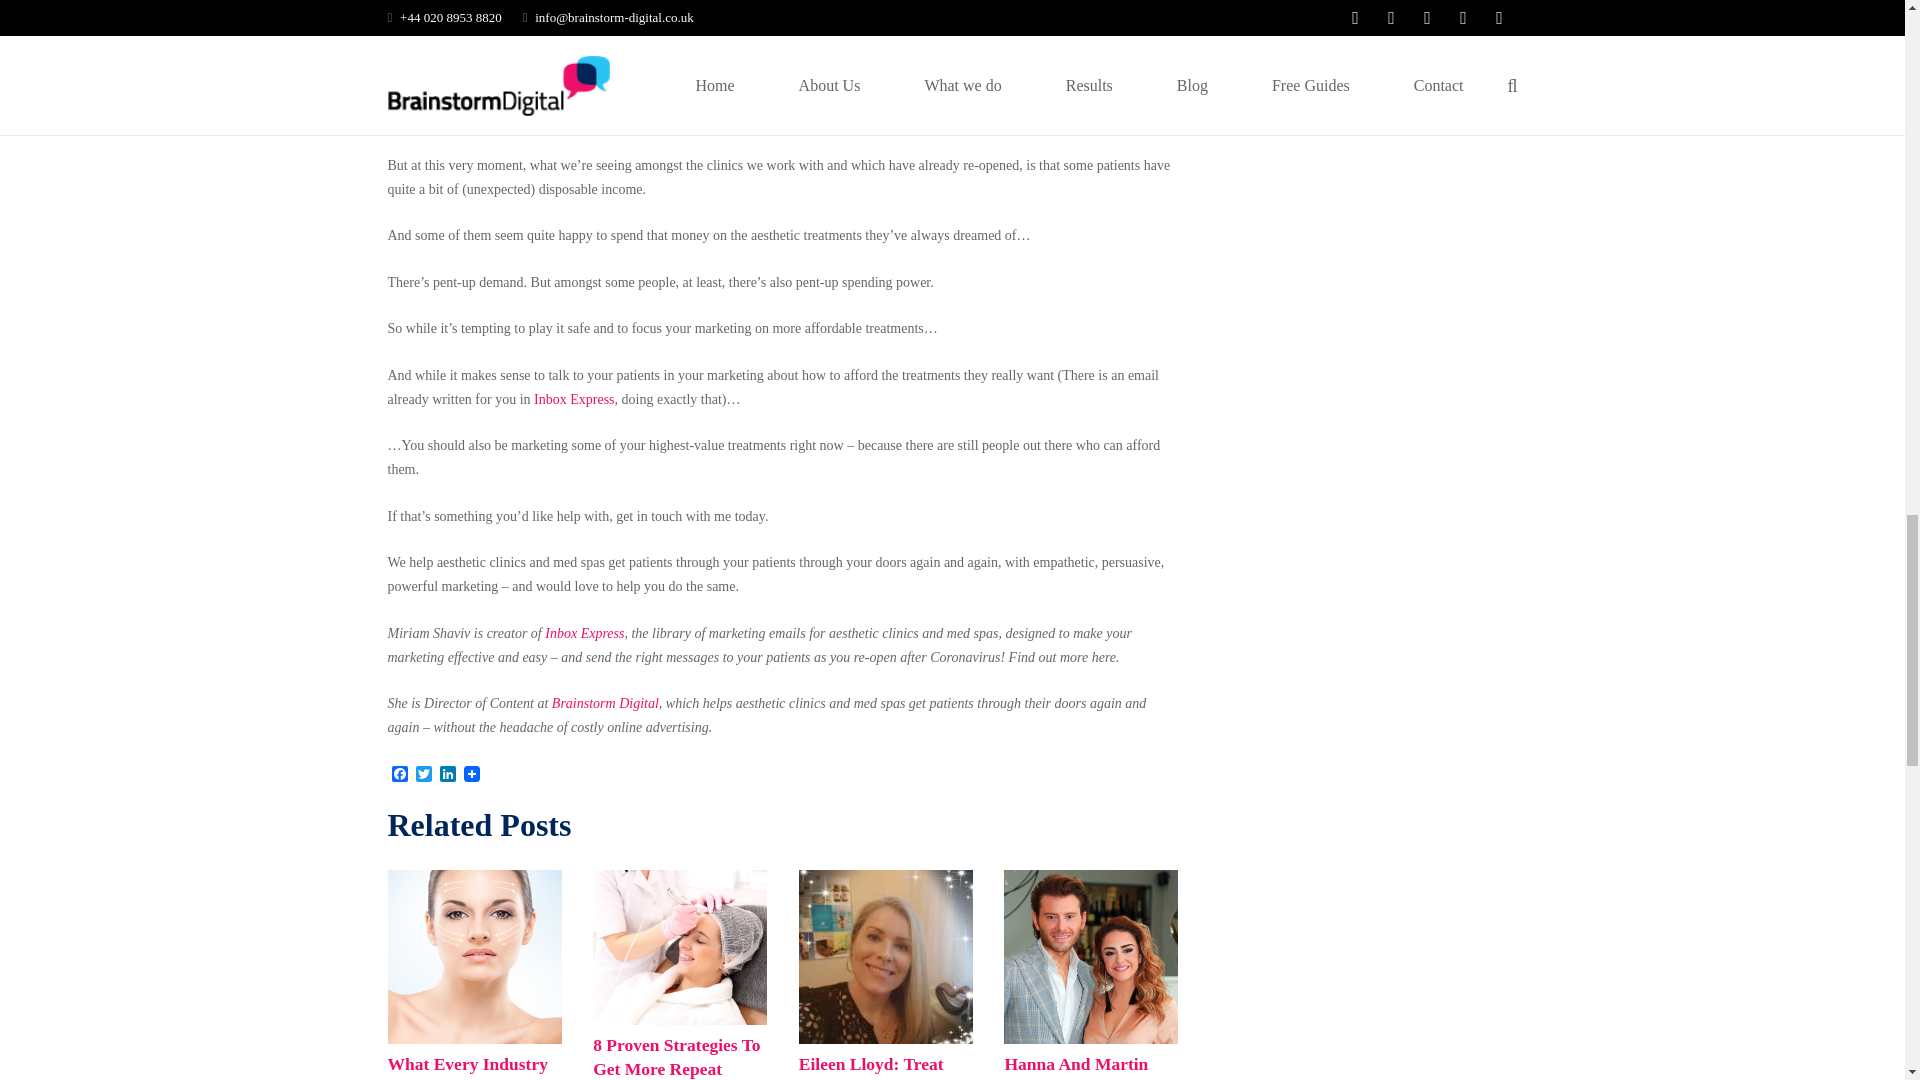 This screenshot has width=1920, height=1080. I want to click on Inbox Express, so click(574, 400).